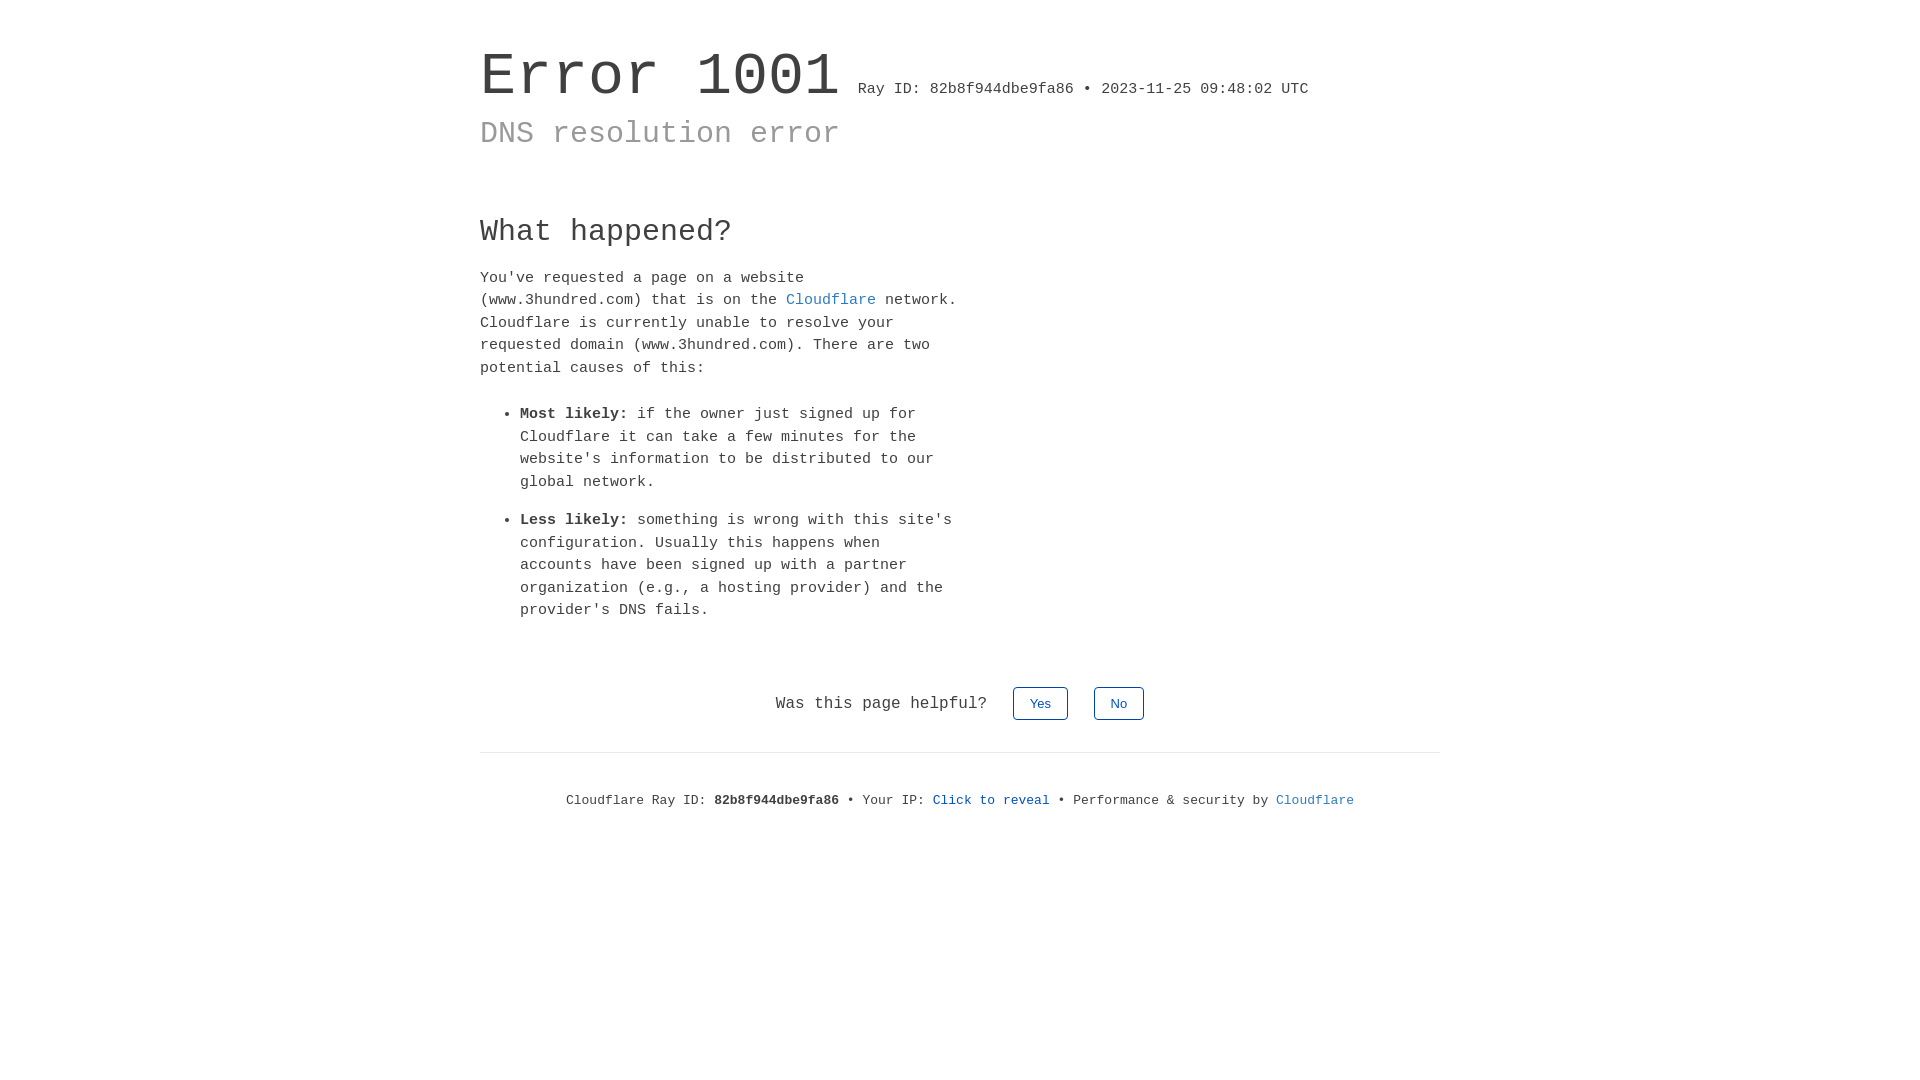  Describe the element at coordinates (1040, 702) in the screenshot. I see `Yes` at that location.